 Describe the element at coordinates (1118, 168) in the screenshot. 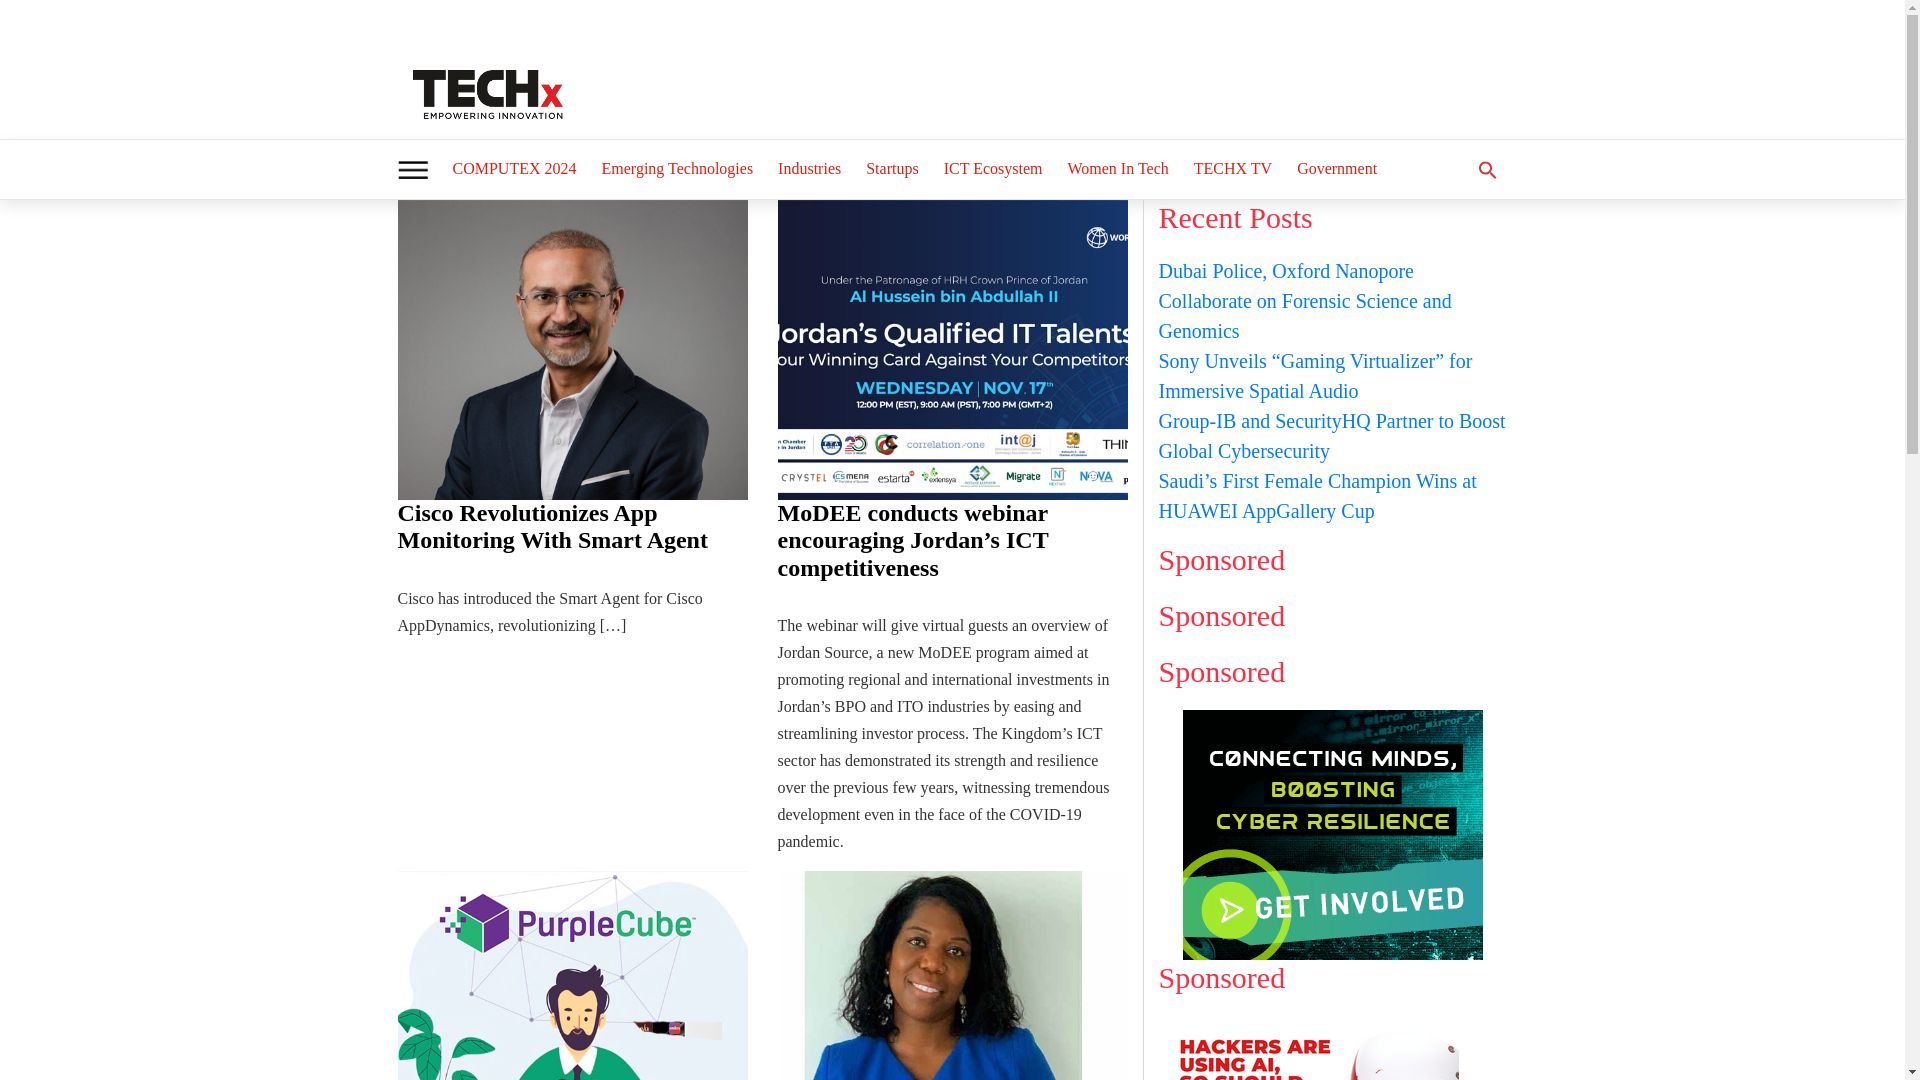

I see `Women In Tech` at that location.